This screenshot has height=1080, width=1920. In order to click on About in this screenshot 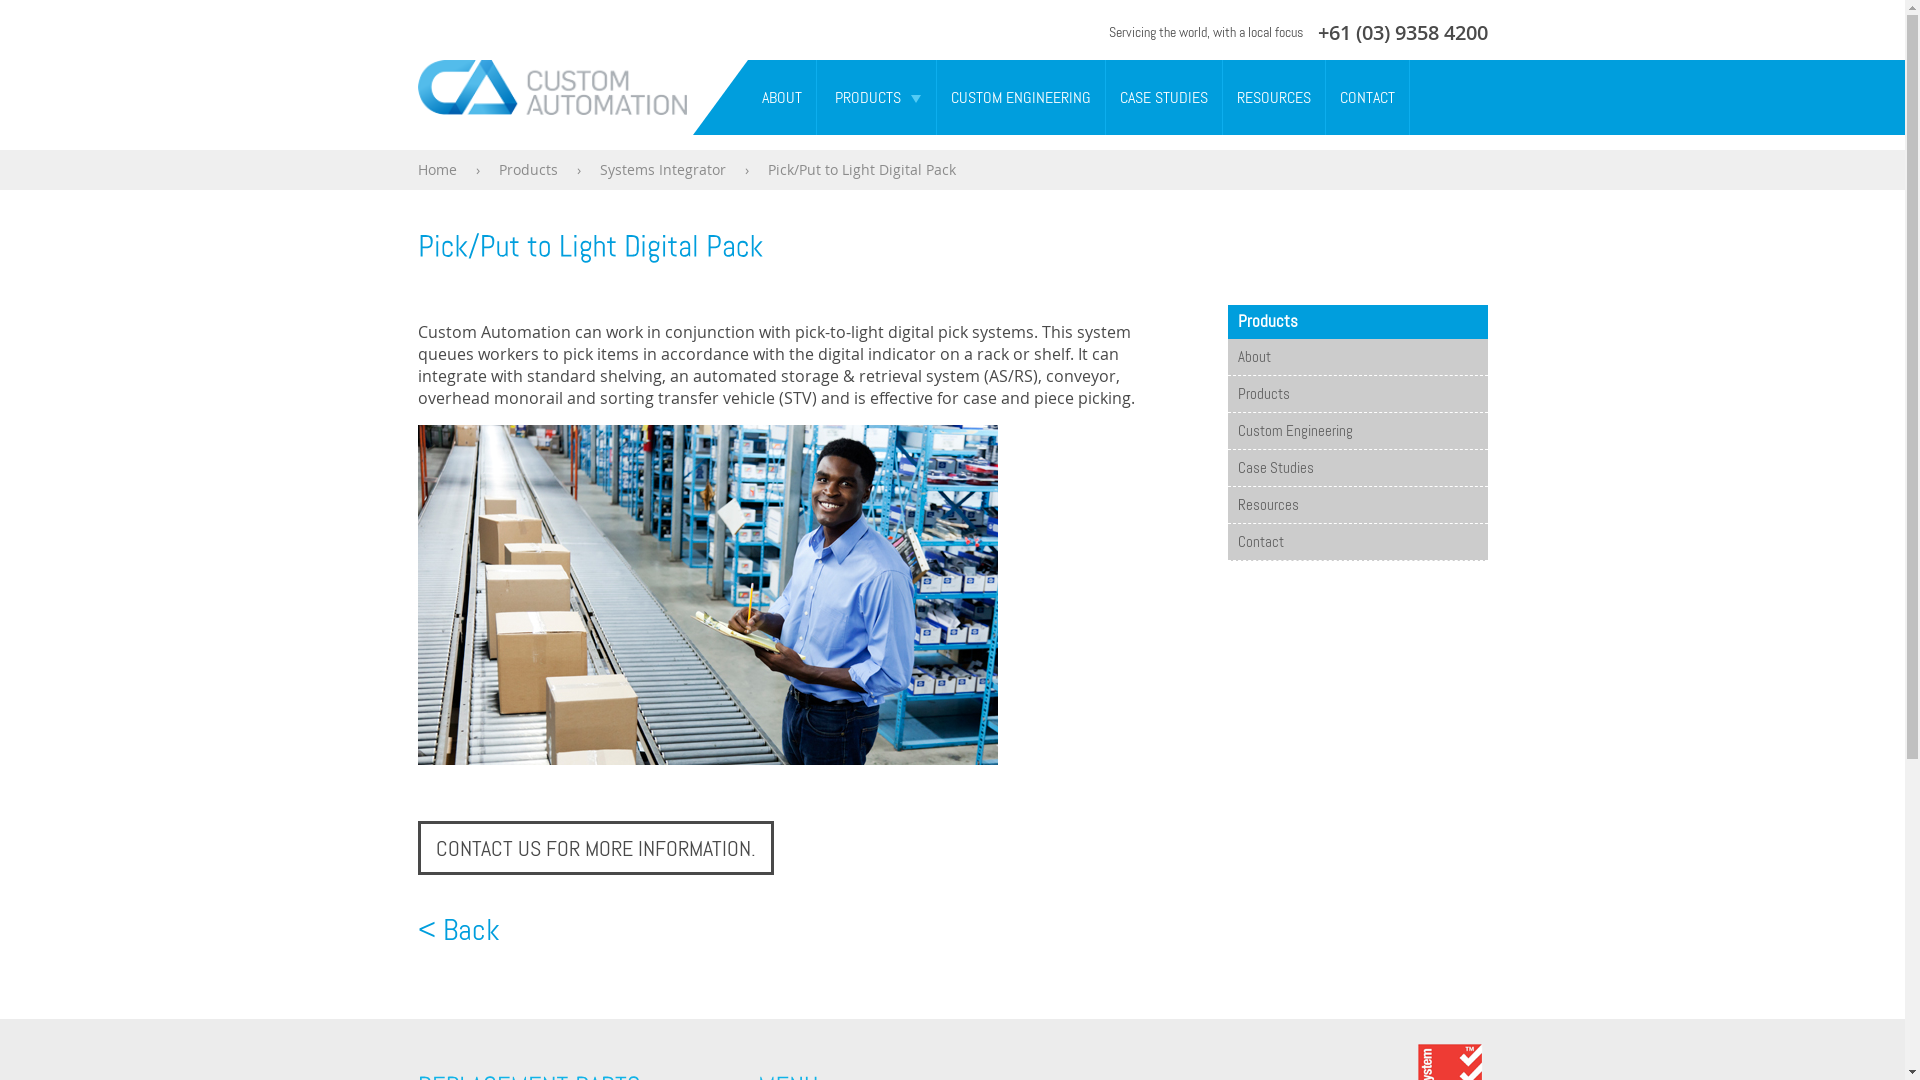, I will do `click(1358, 357)`.